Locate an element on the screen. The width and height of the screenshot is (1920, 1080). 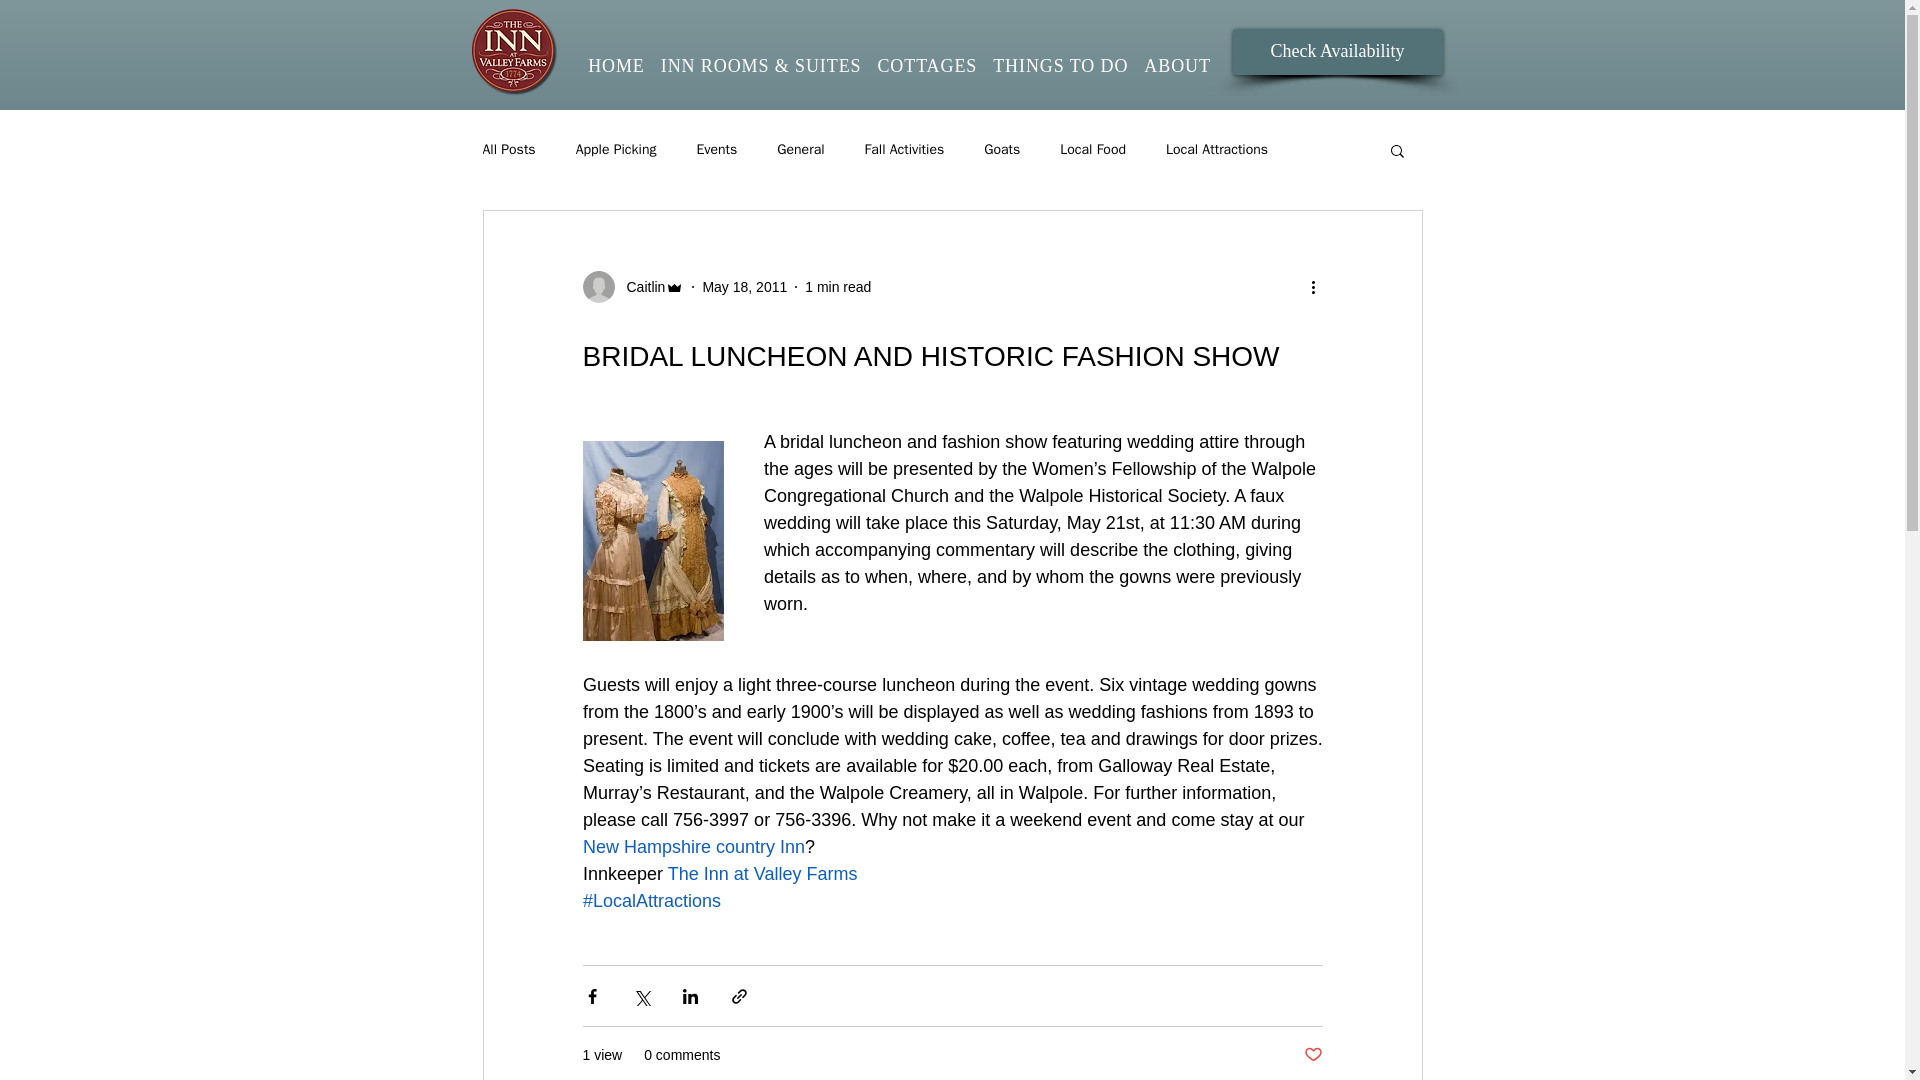
Local Food is located at coordinates (1092, 150).